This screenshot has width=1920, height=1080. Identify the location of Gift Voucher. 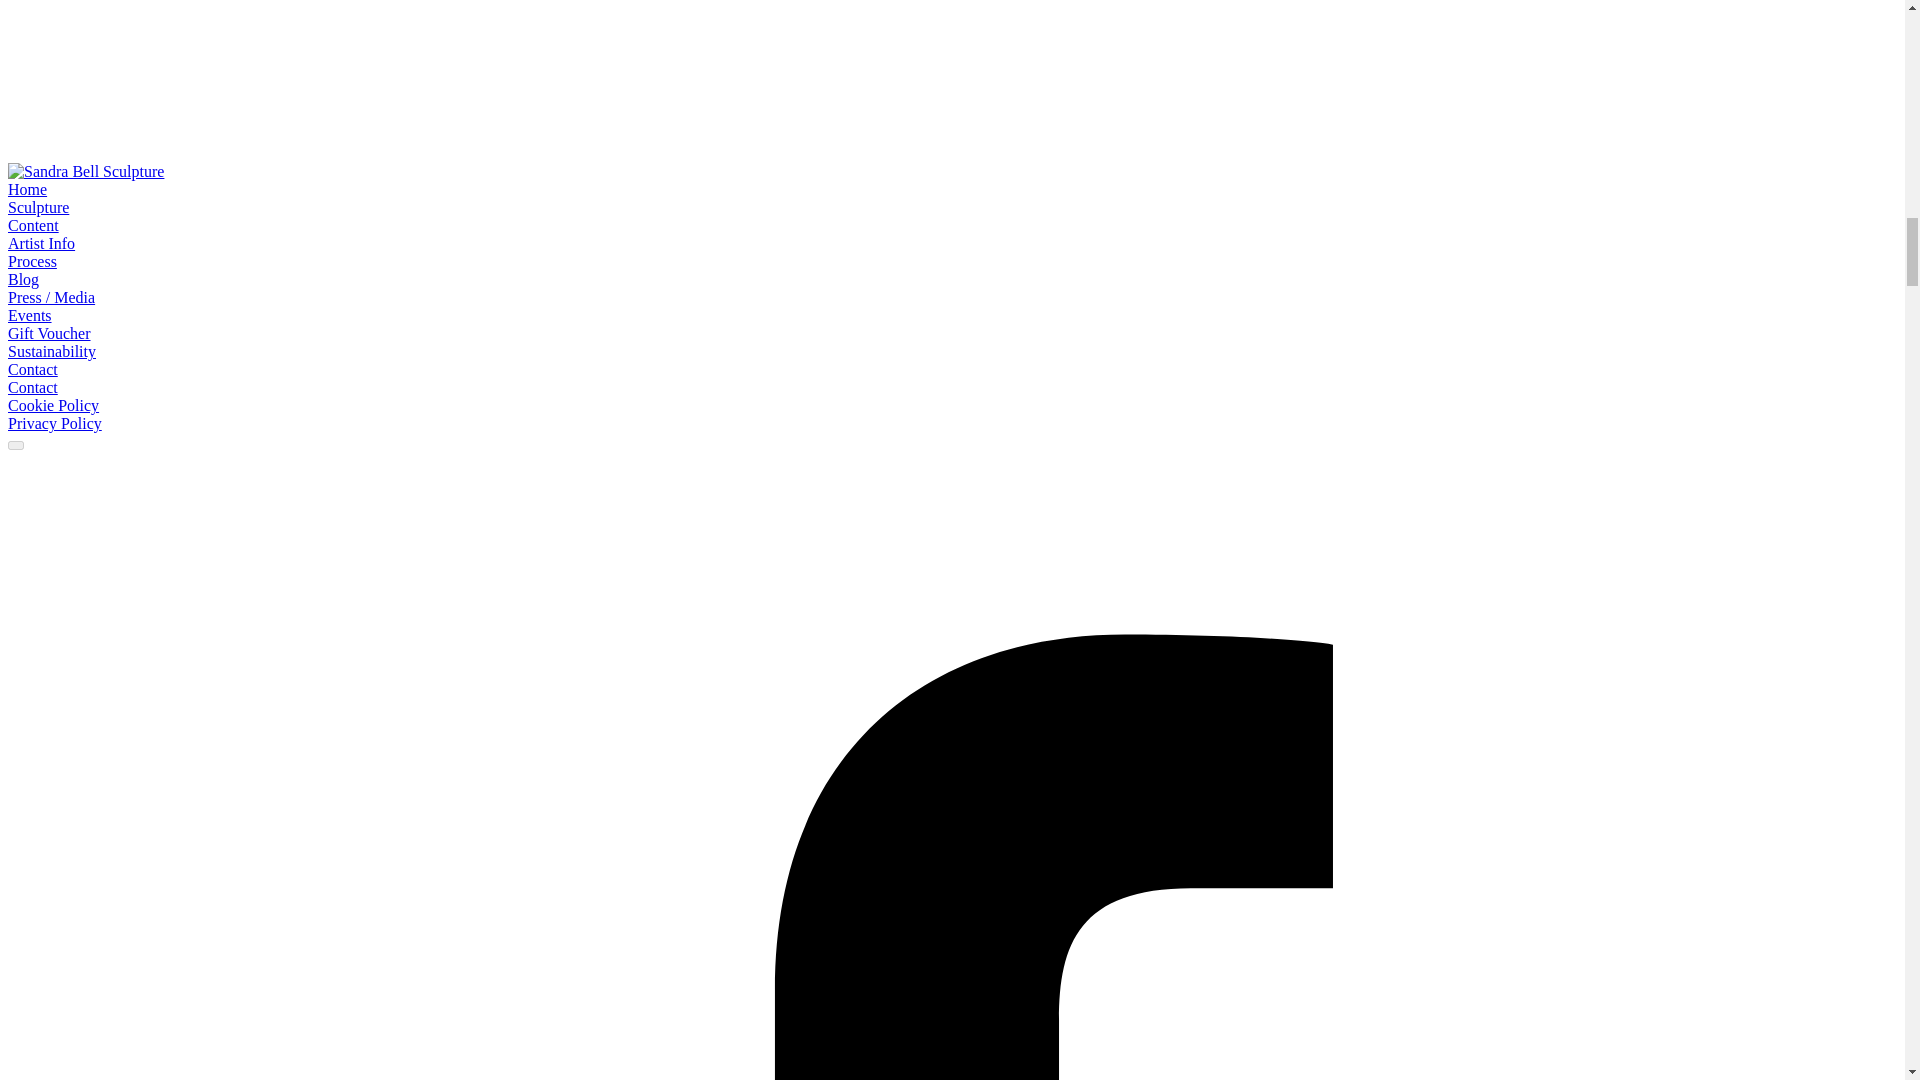
(48, 334).